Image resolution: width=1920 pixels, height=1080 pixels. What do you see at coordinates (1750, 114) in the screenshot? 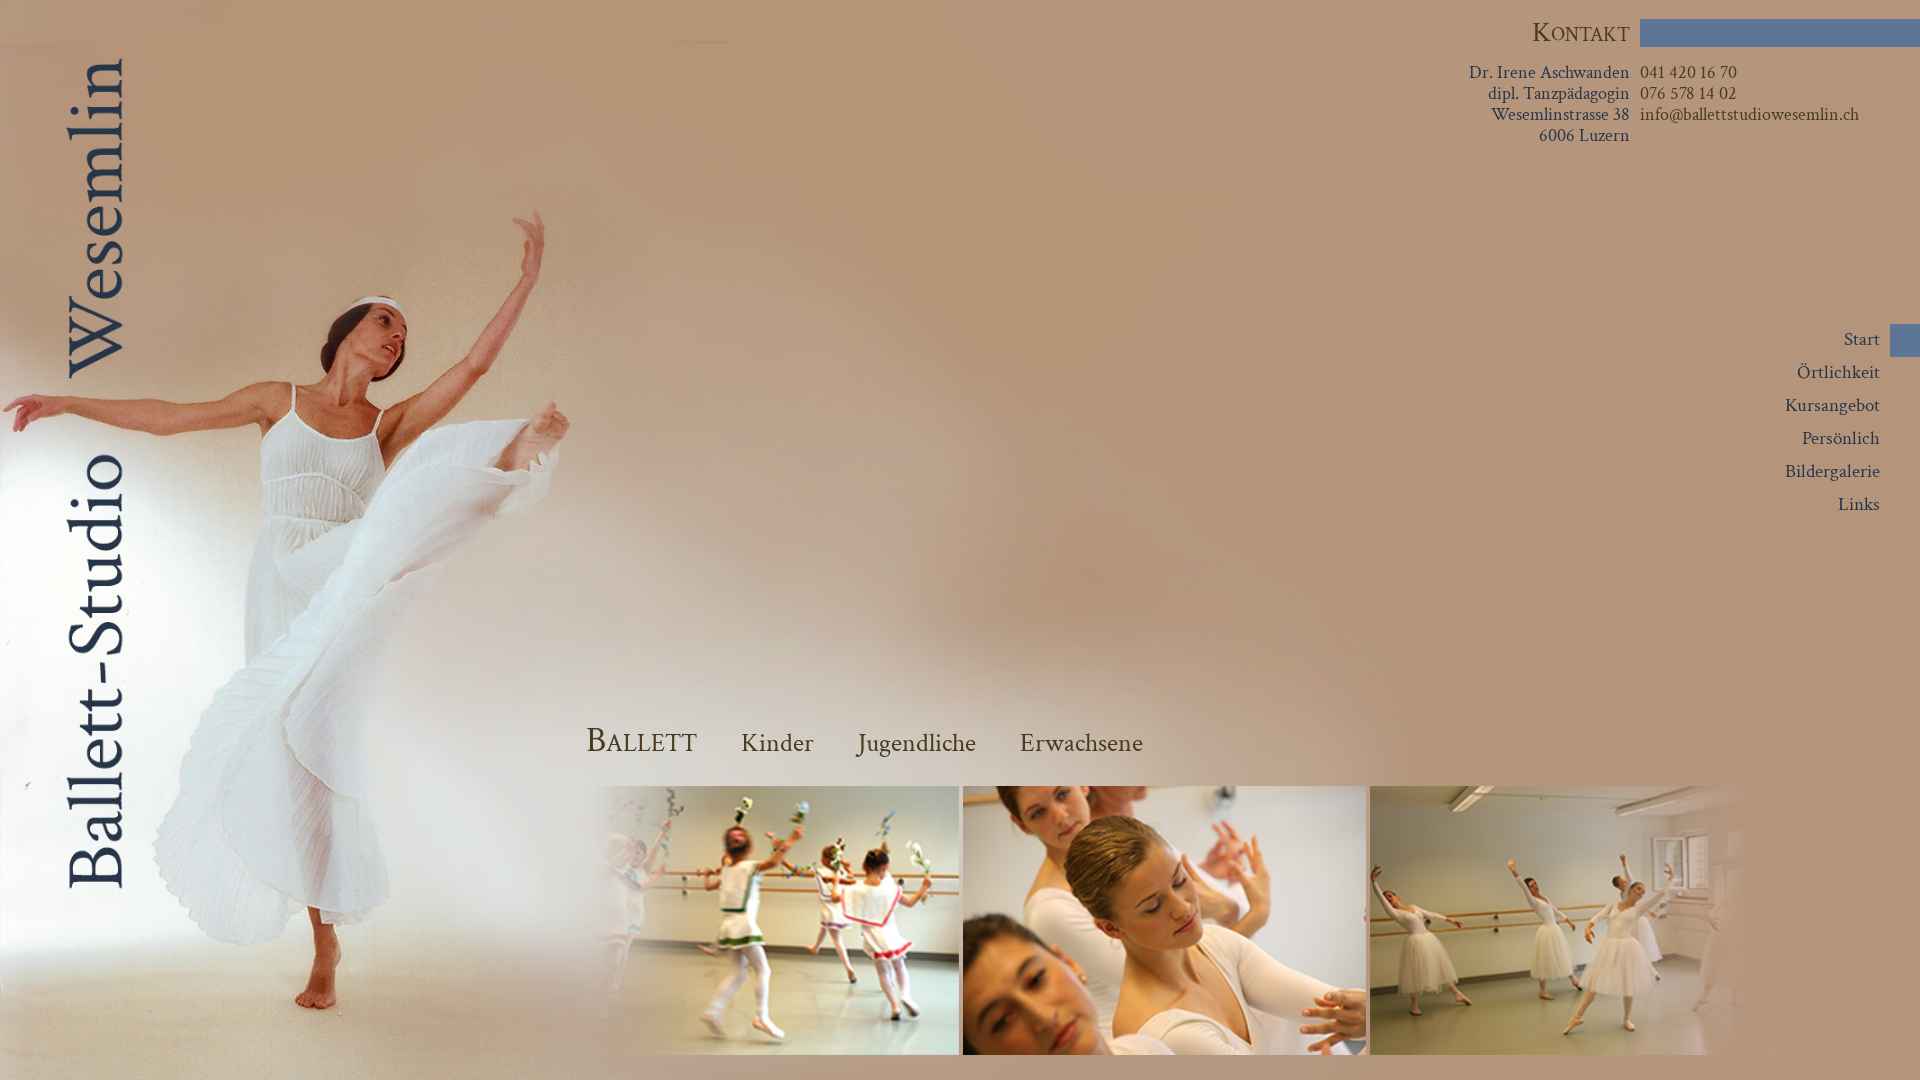
I see `info@ballettstudiowesemlin.ch` at bounding box center [1750, 114].